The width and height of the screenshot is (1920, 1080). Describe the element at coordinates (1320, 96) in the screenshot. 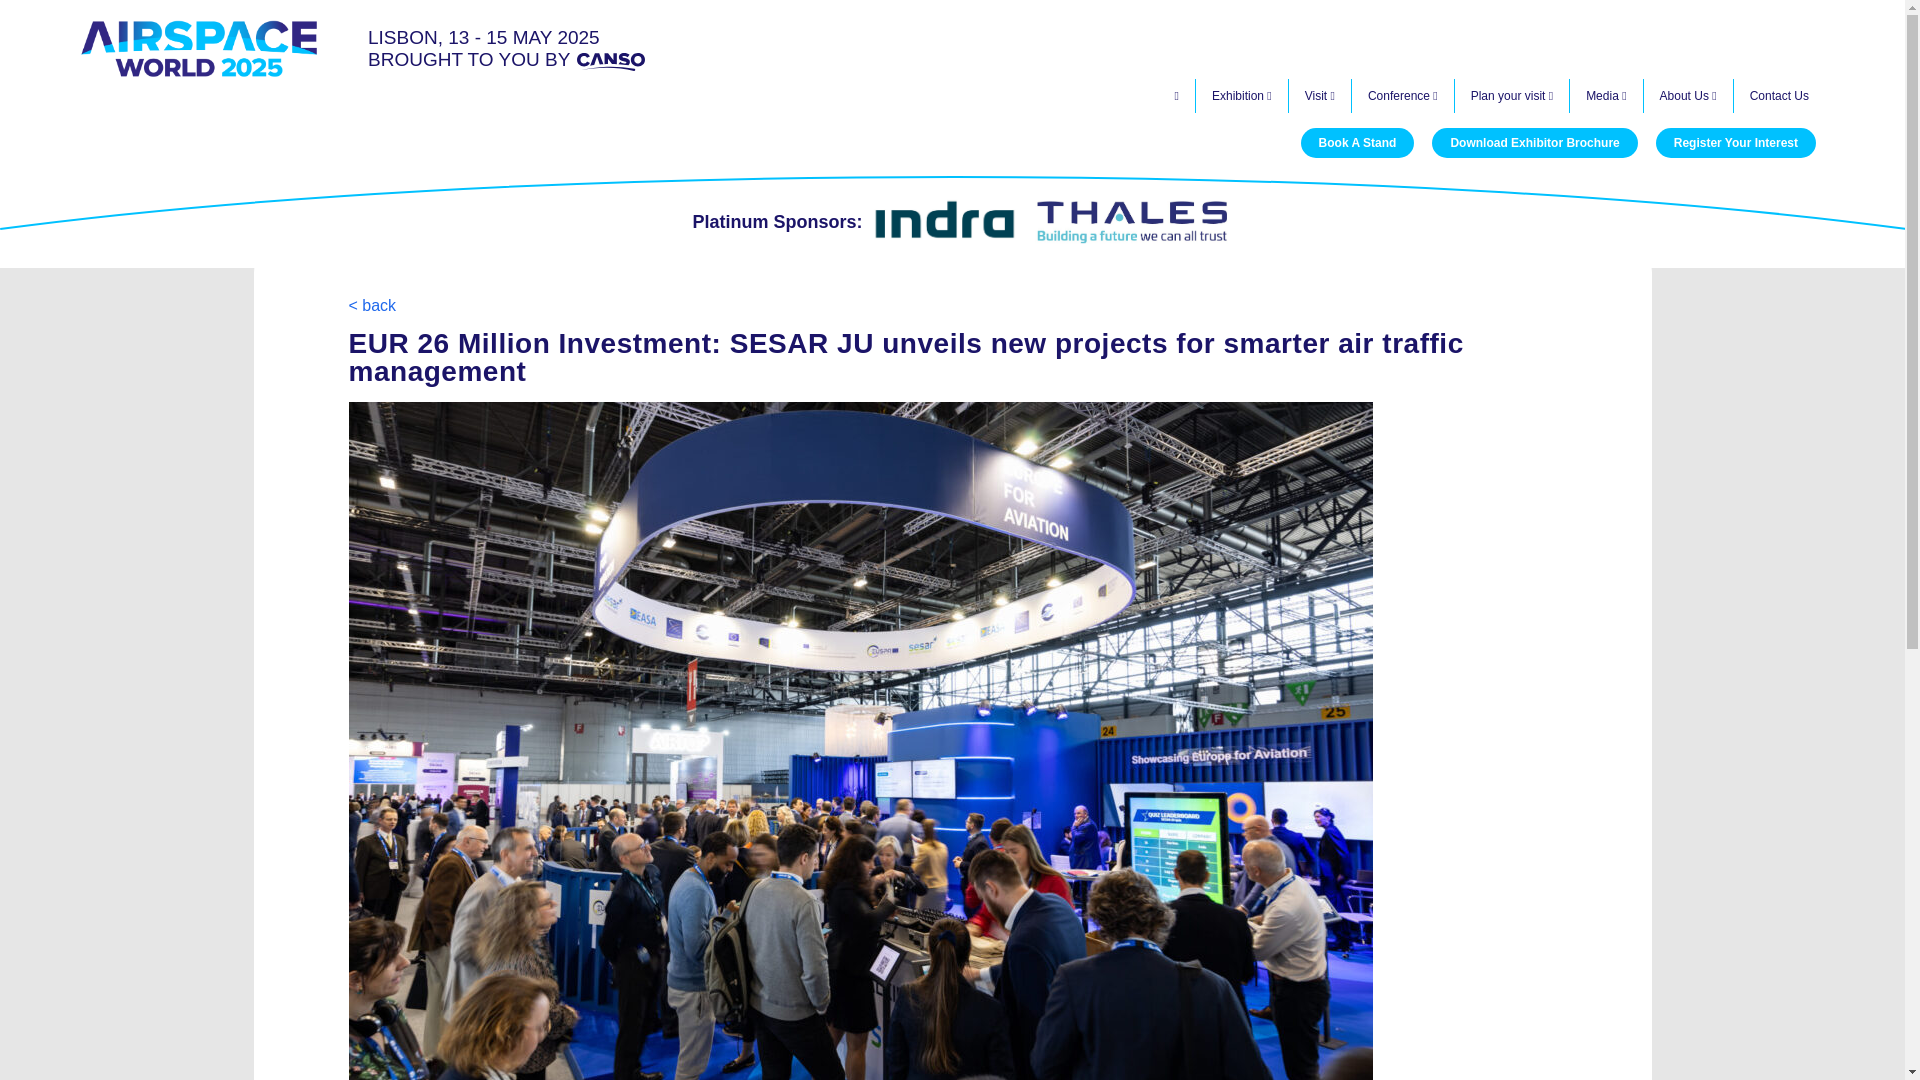

I see `Visit` at that location.